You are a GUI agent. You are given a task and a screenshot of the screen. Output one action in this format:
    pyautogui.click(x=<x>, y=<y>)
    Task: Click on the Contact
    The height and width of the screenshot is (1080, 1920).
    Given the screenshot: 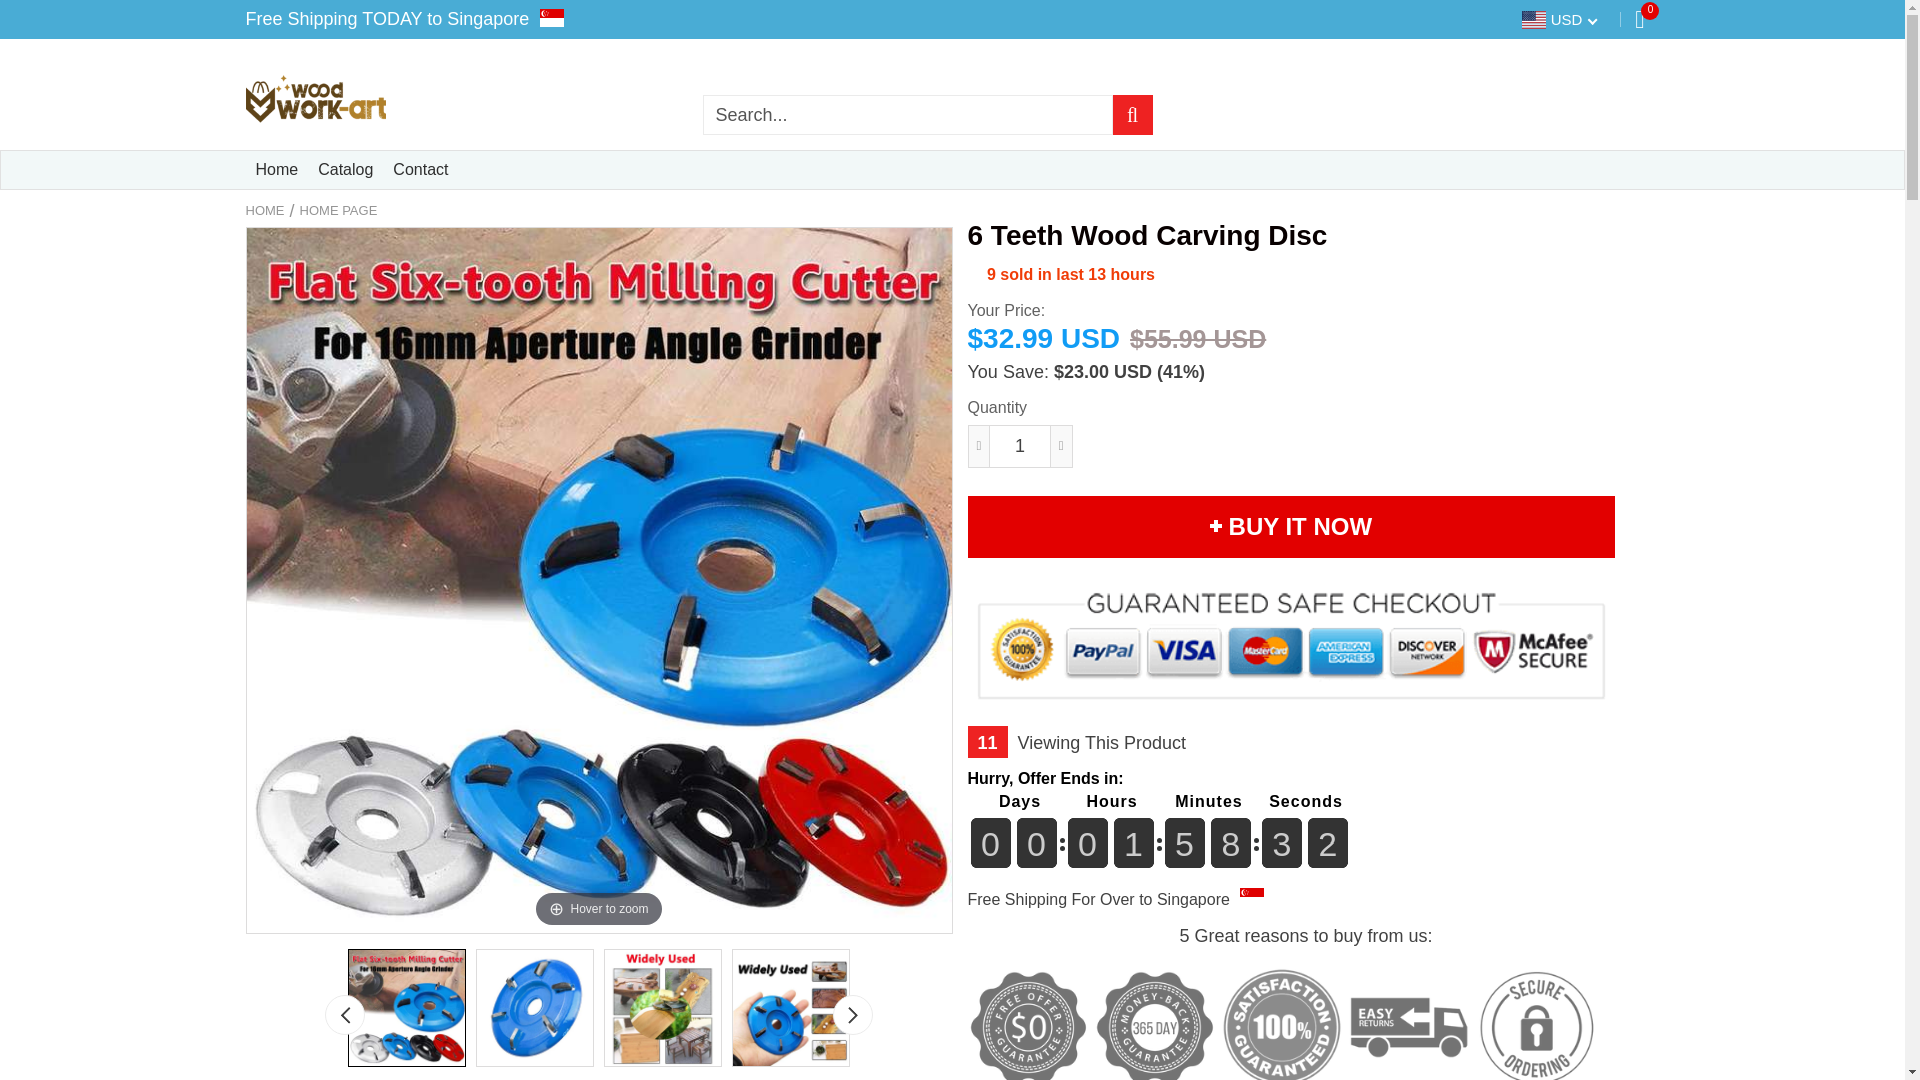 What is the action you would take?
    pyautogui.click(x=420, y=170)
    